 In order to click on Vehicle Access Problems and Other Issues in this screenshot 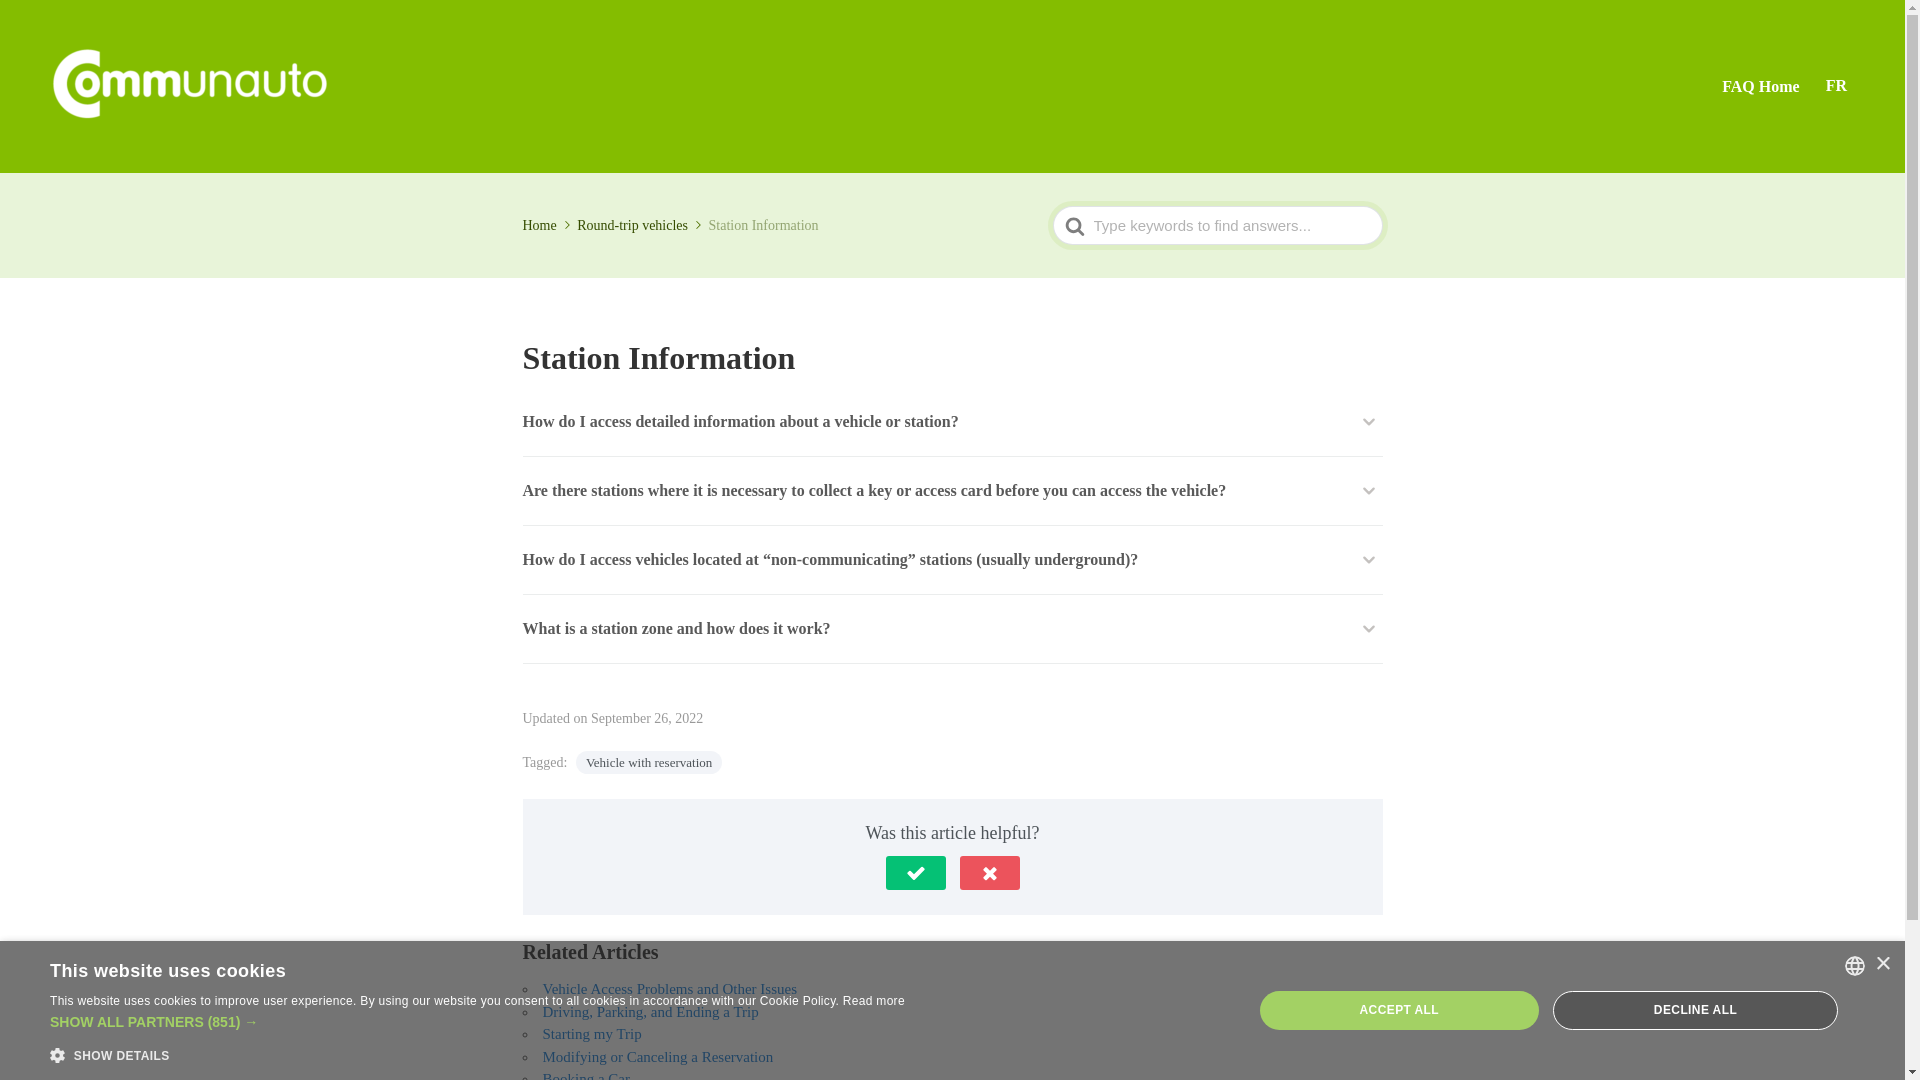, I will do `click(668, 988)`.